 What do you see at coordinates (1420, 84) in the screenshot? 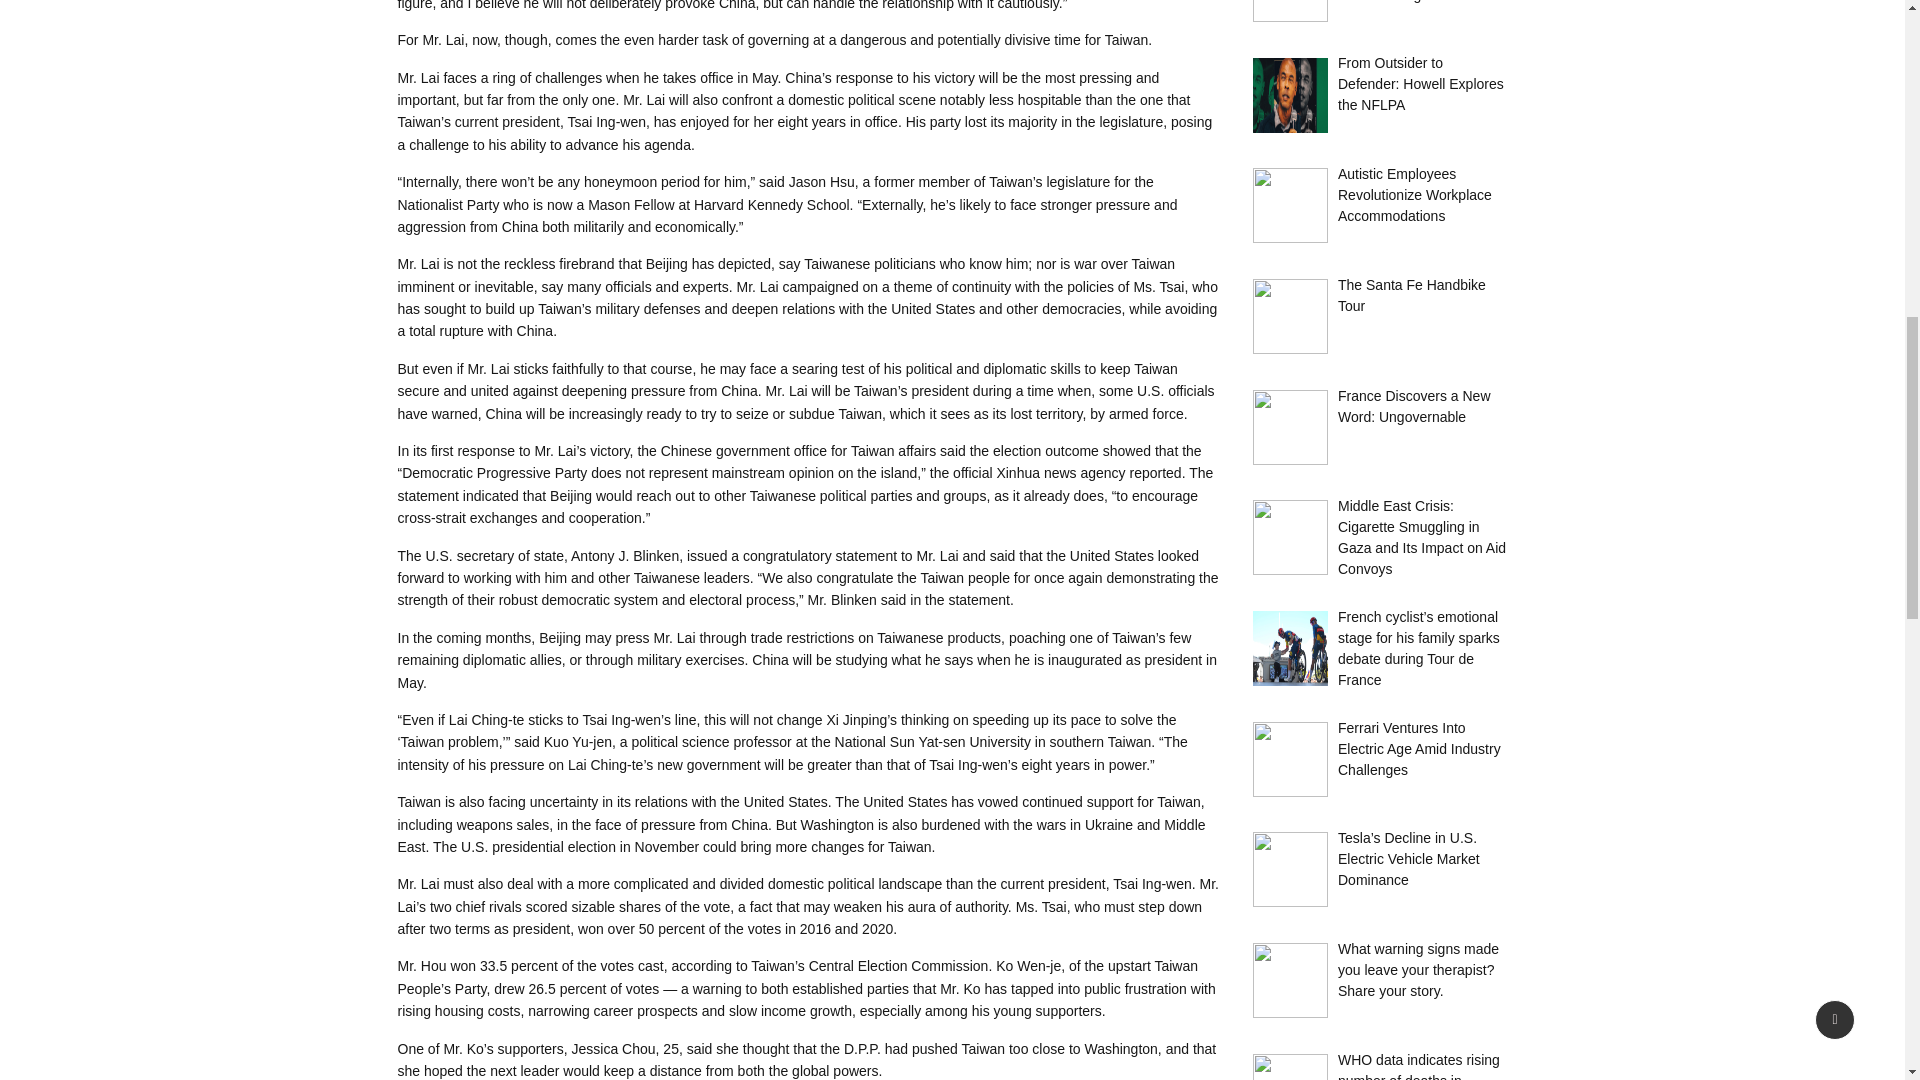
I see `From Outsider to Defender: Howell Explores the NFLPA` at bounding box center [1420, 84].